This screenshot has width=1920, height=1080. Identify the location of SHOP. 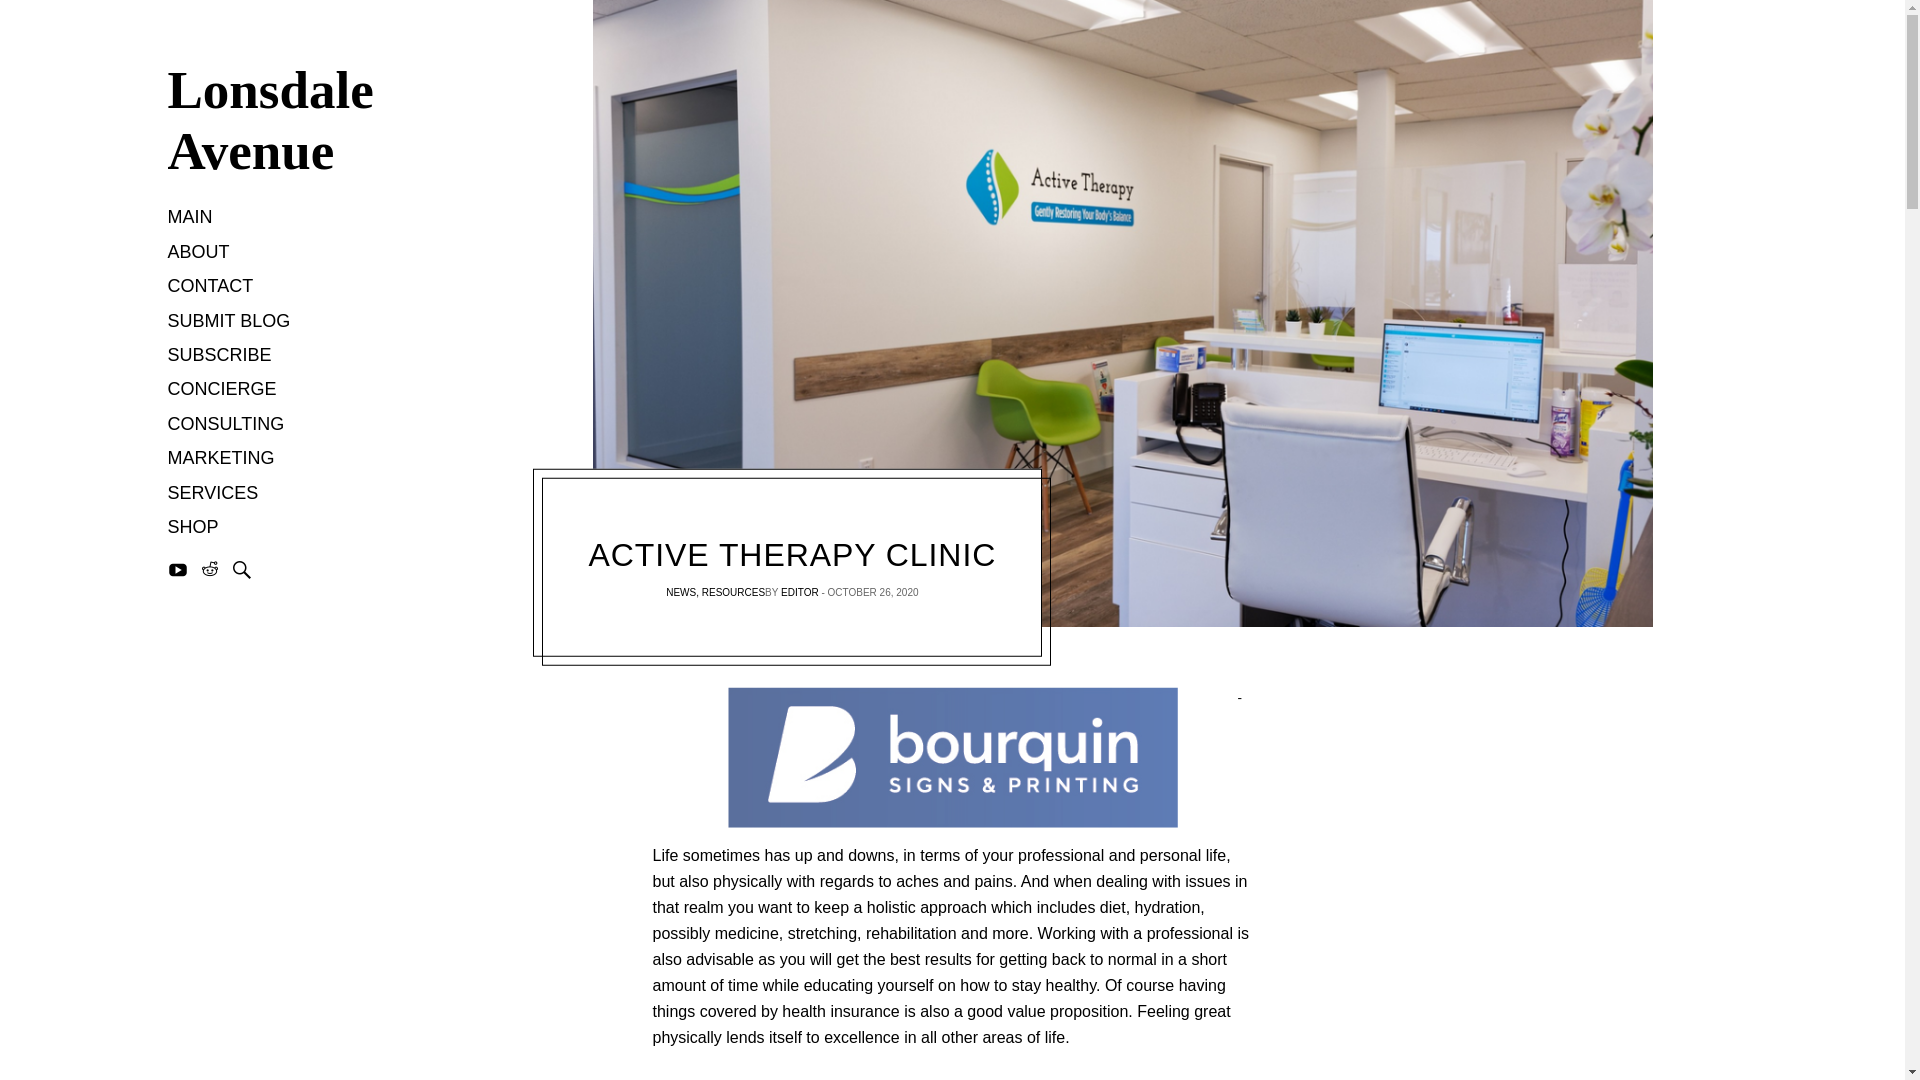
(193, 528).